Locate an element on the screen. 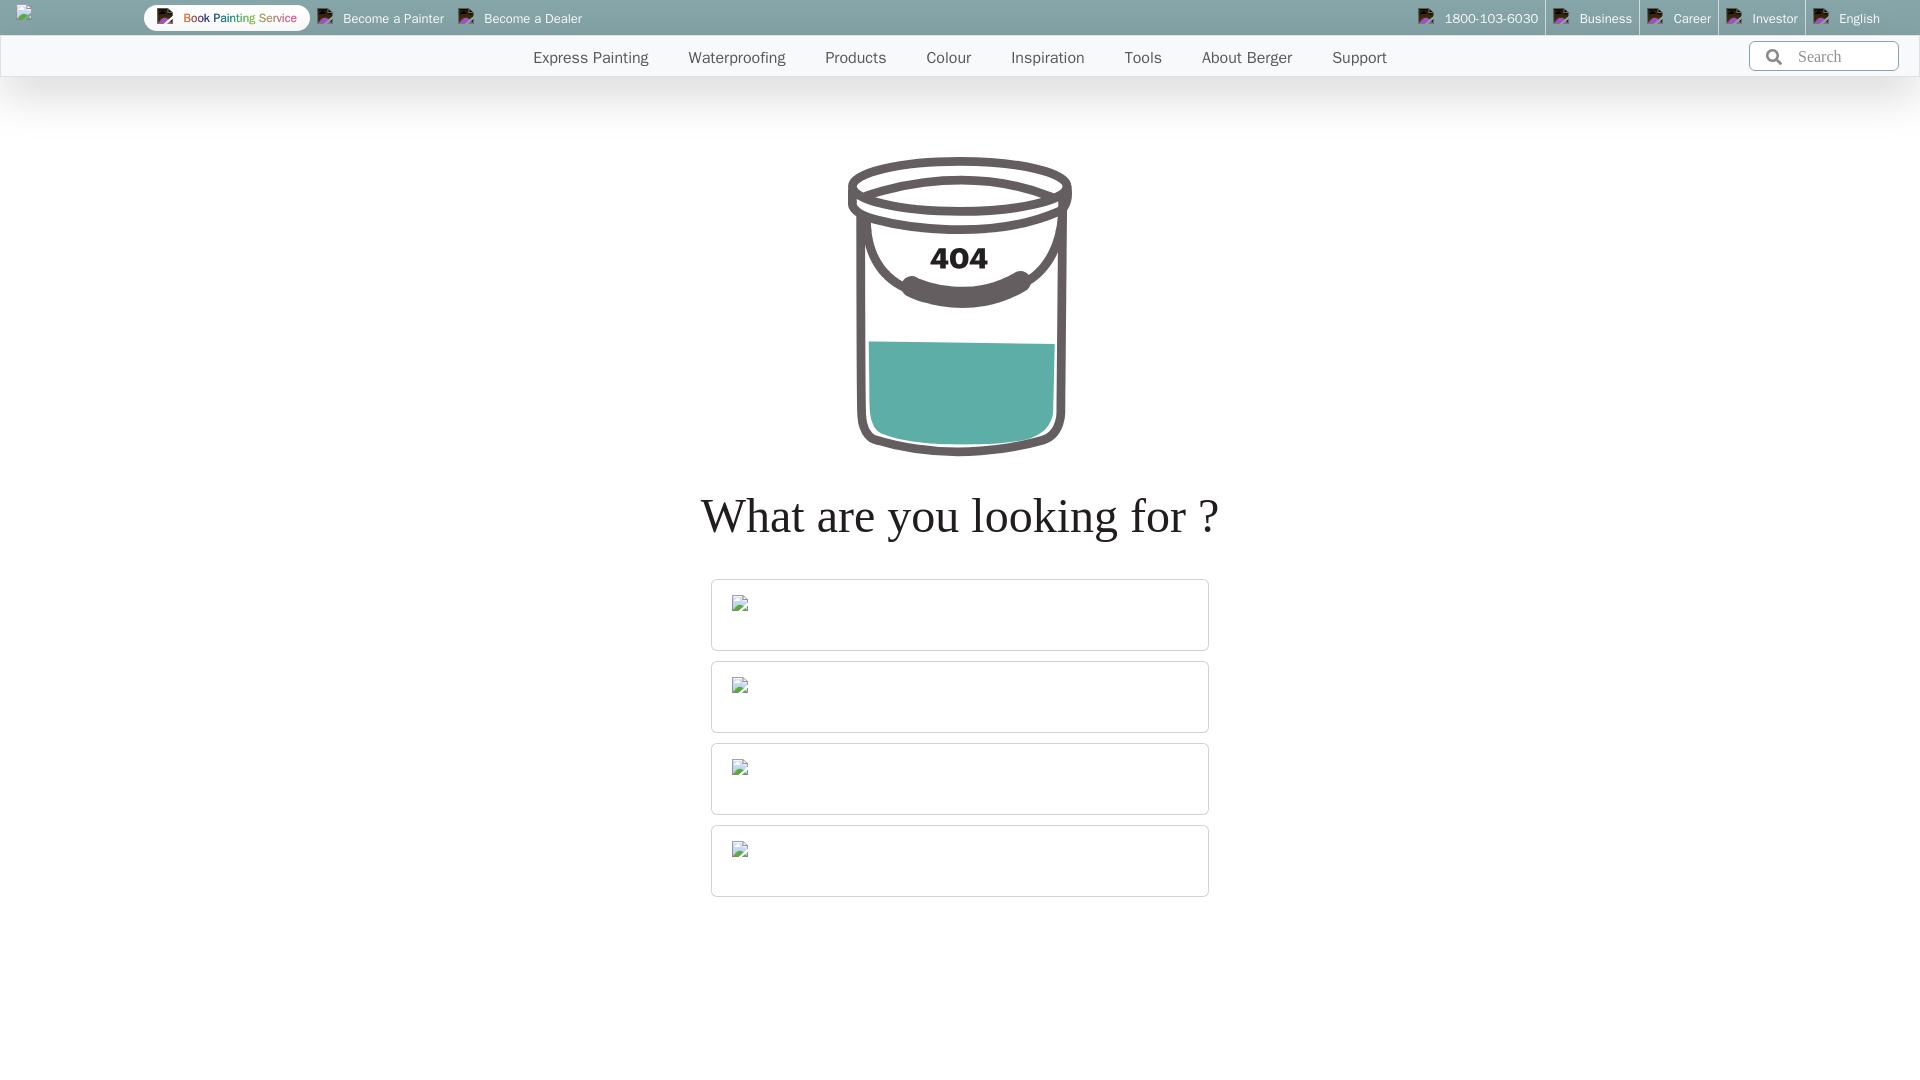 Image resolution: width=1920 pixels, height=1080 pixels. 1800-103-6030 is located at coordinates (1478, 19).